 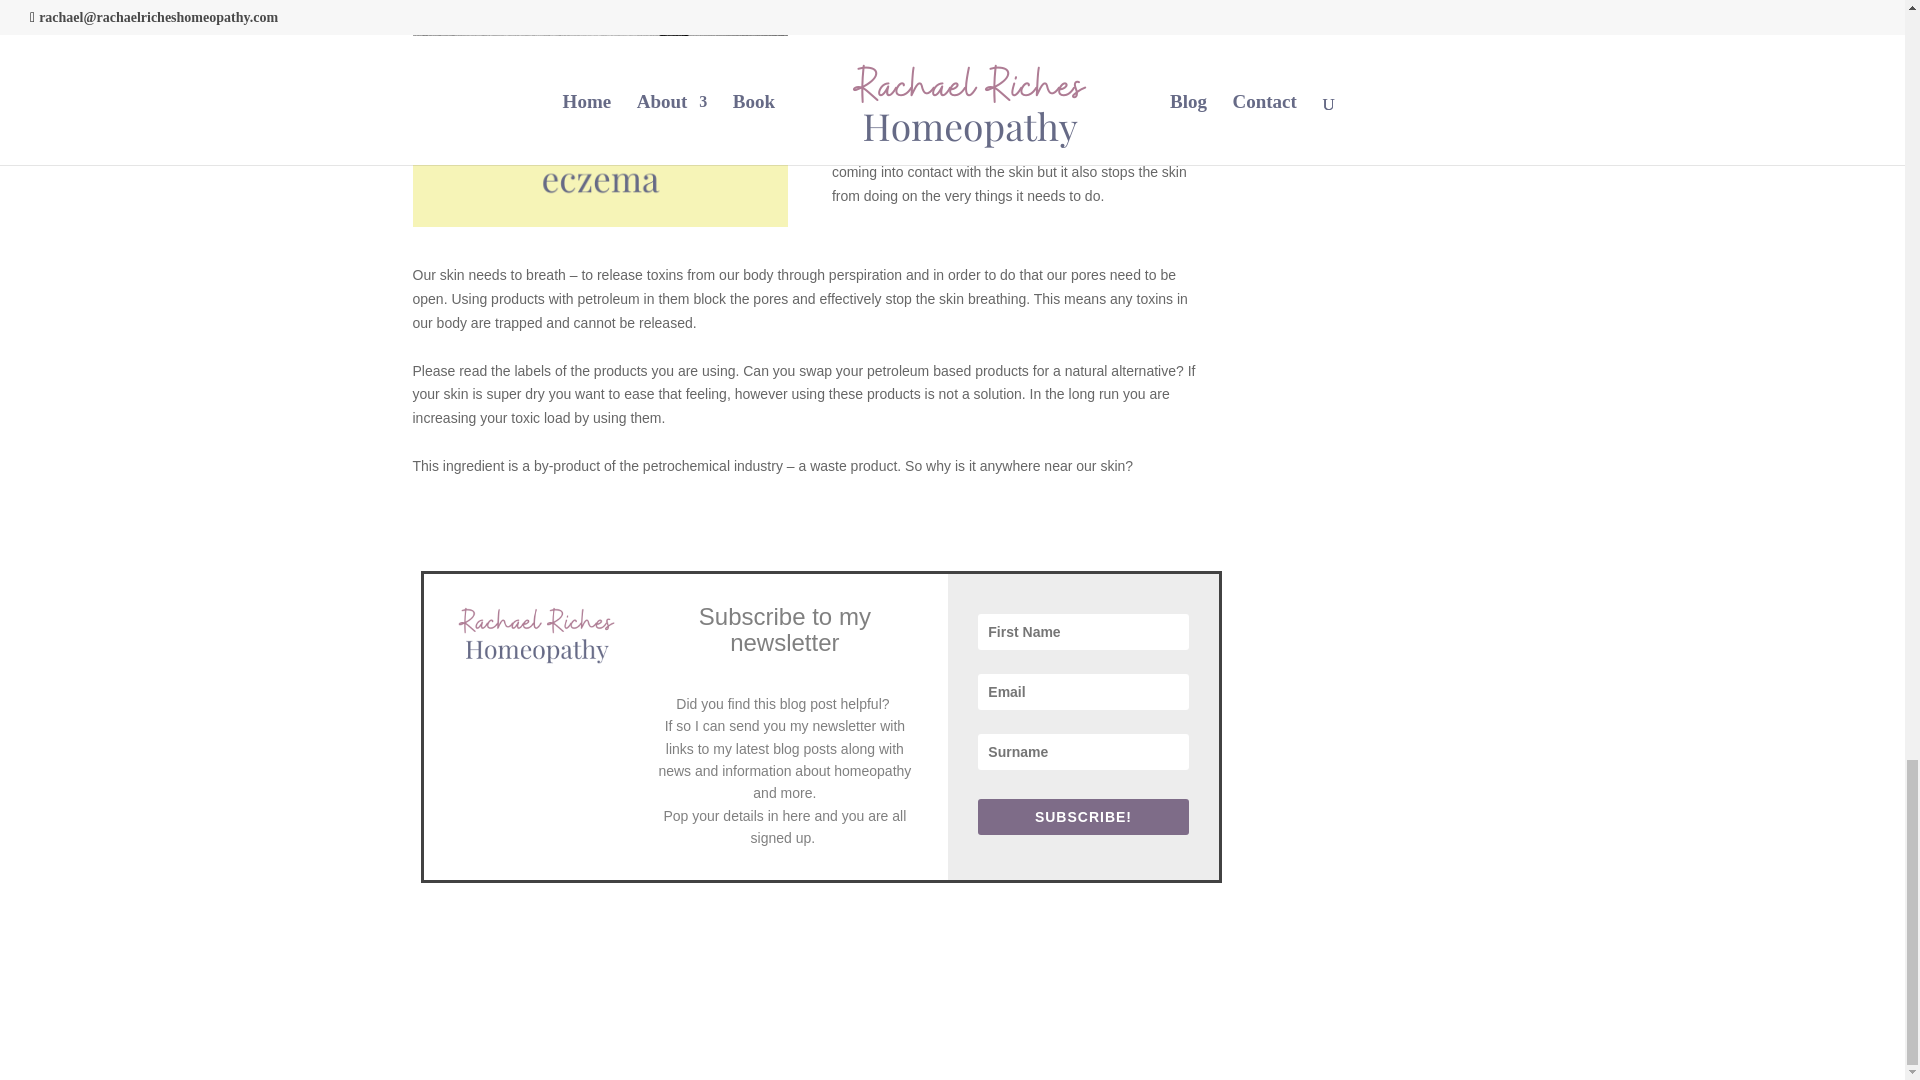 What do you see at coordinates (1082, 816) in the screenshot?
I see `SUBSCRIBE!` at bounding box center [1082, 816].